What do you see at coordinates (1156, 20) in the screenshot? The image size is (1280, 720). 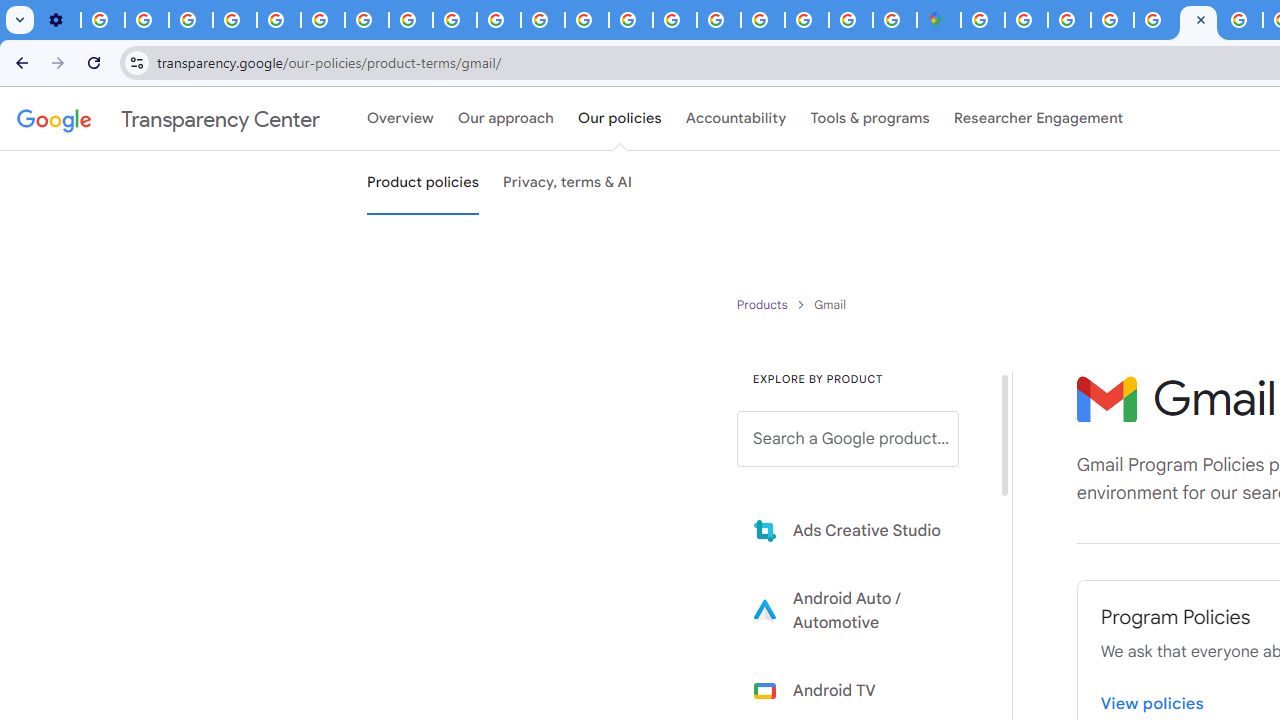 I see `Terms and Conditions` at bounding box center [1156, 20].